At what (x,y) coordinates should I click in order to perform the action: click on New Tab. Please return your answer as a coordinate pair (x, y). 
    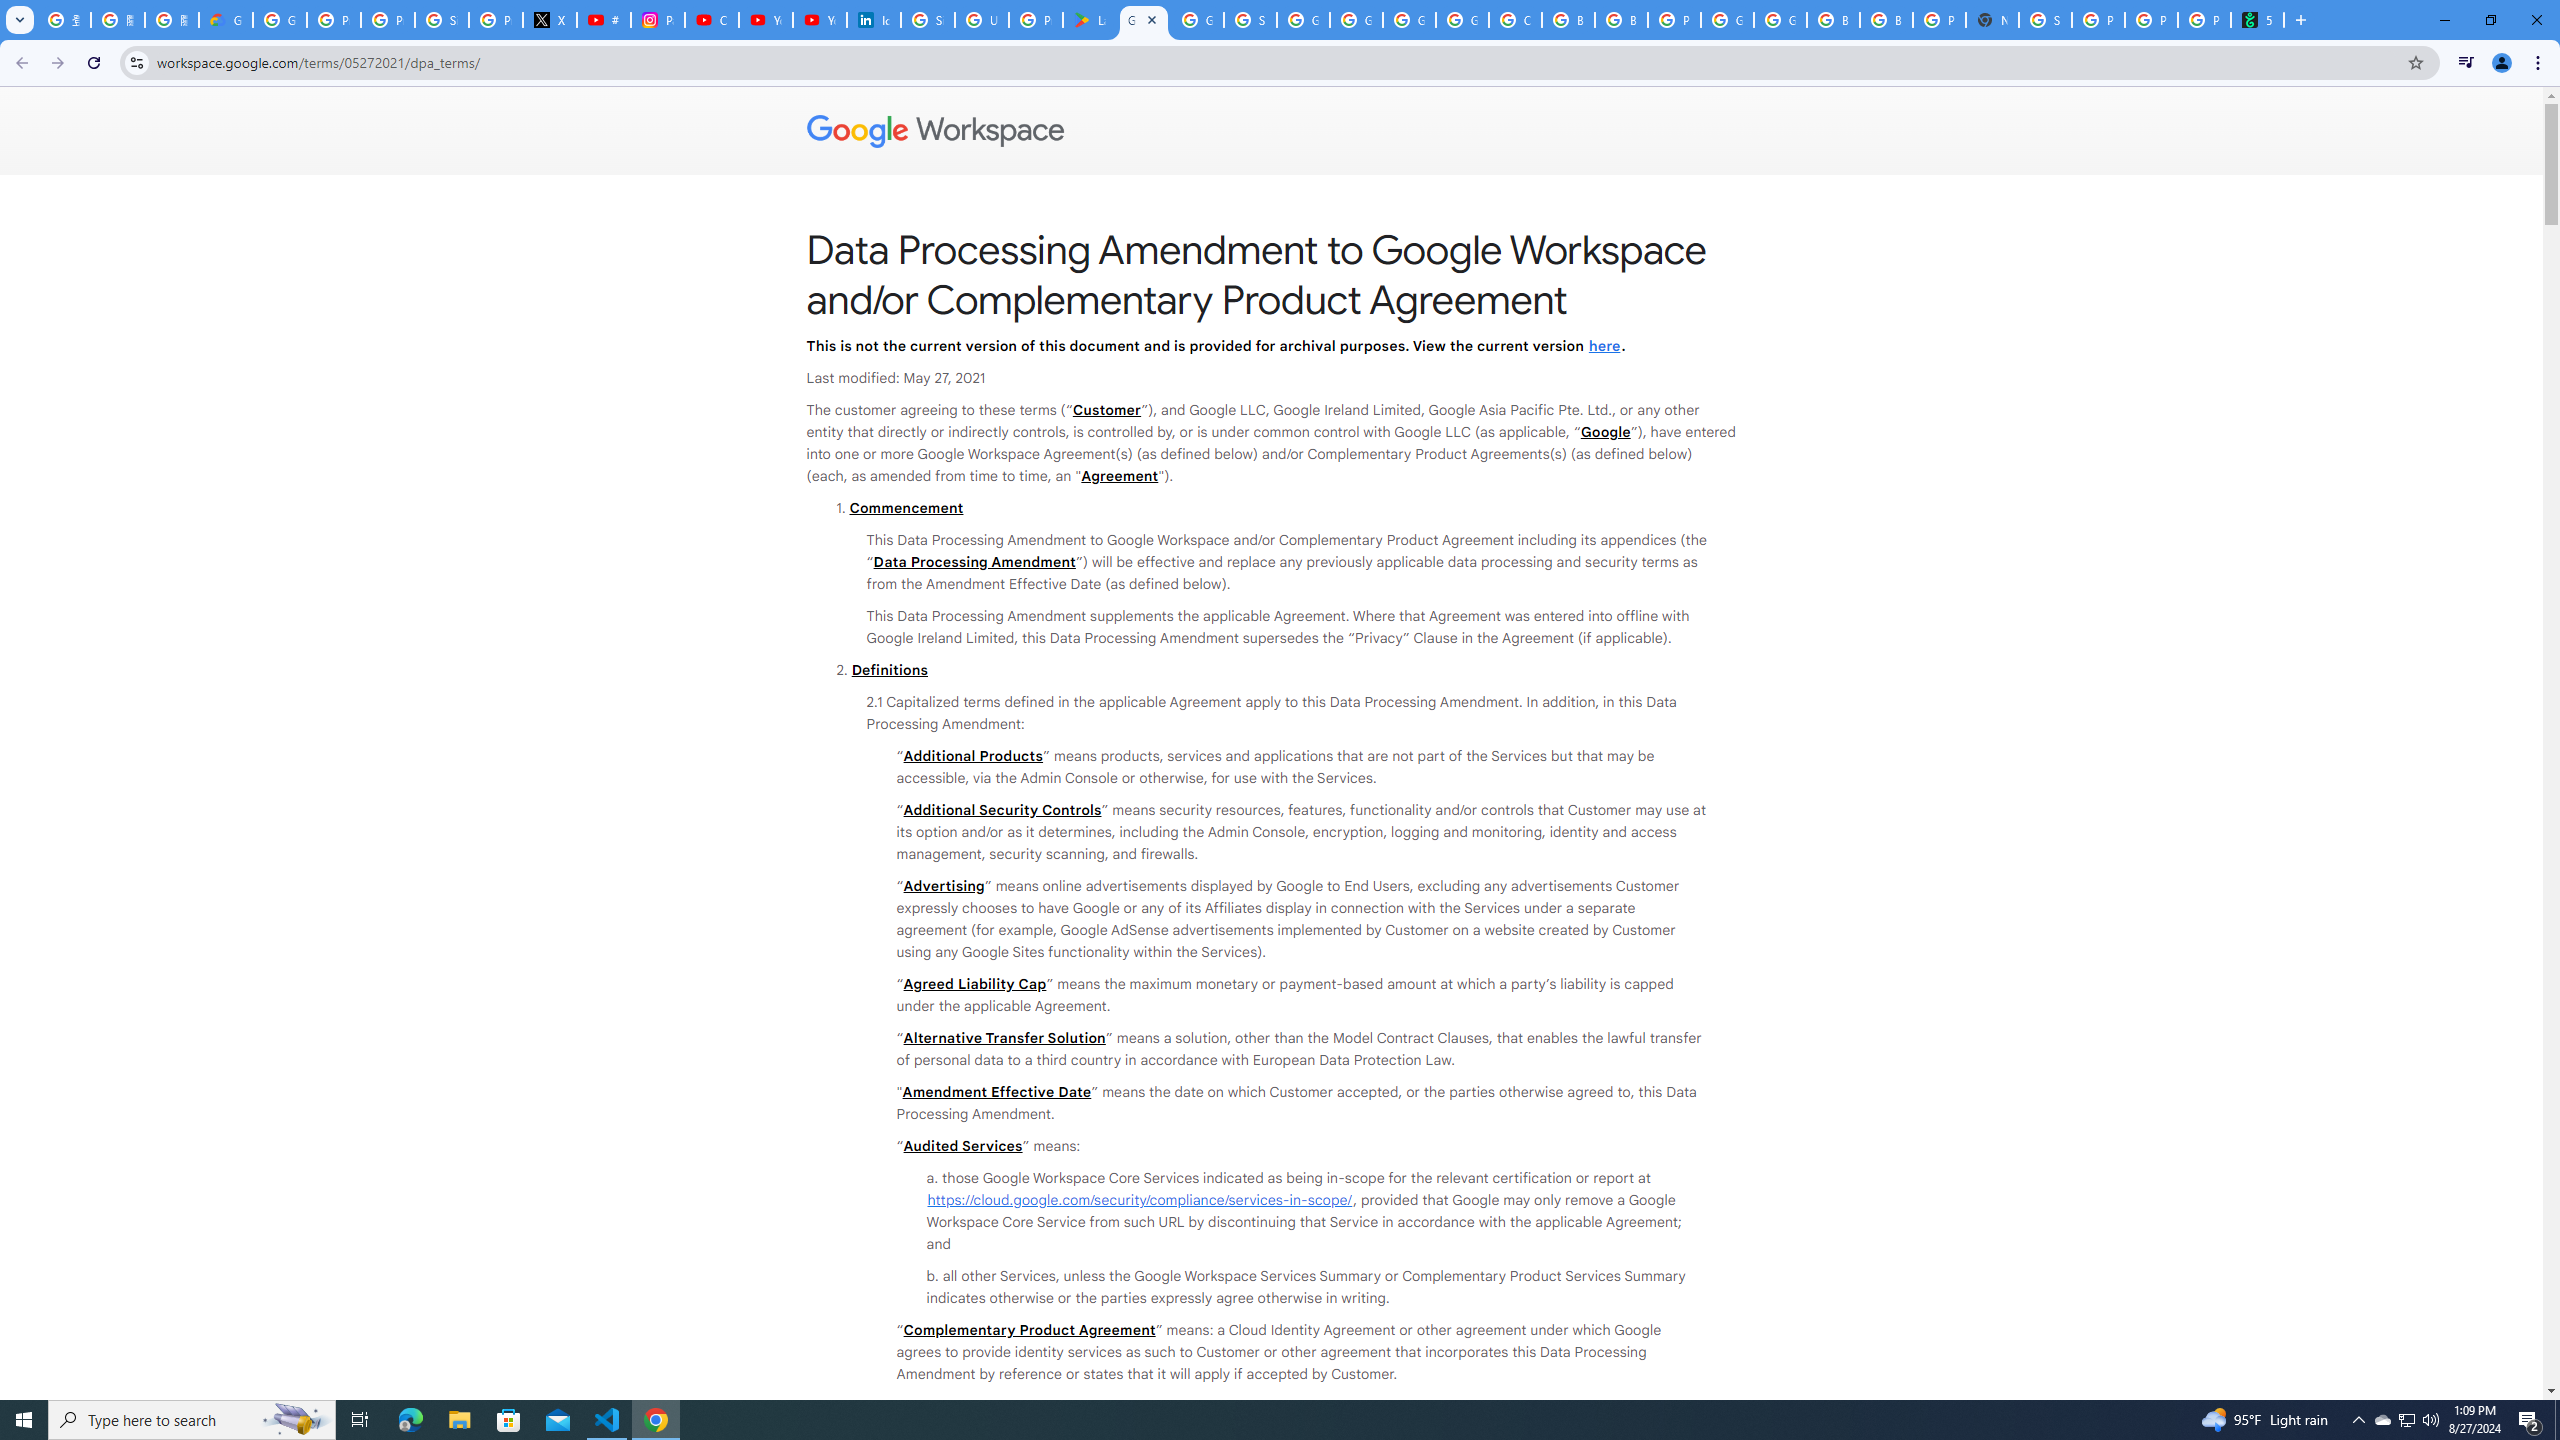
    Looking at the image, I should click on (1991, 20).